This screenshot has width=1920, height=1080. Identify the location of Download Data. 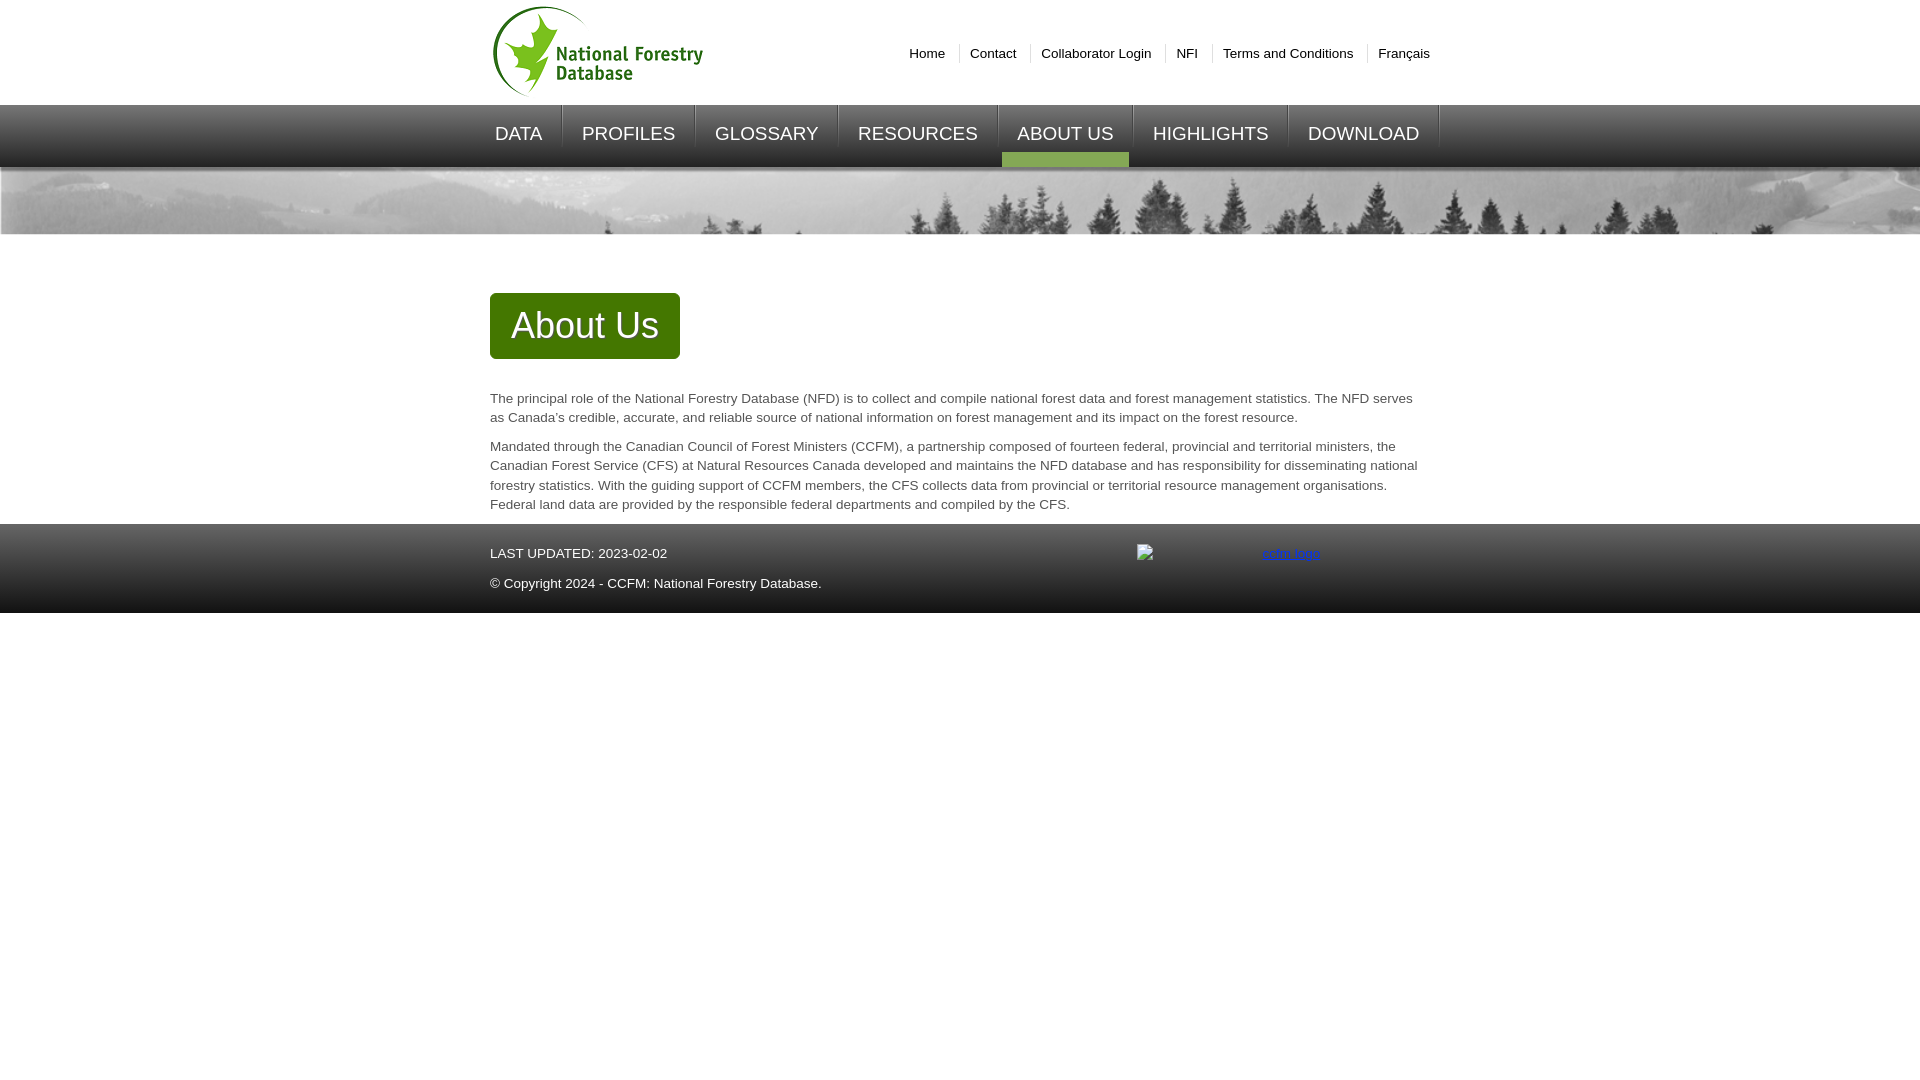
(1363, 136).